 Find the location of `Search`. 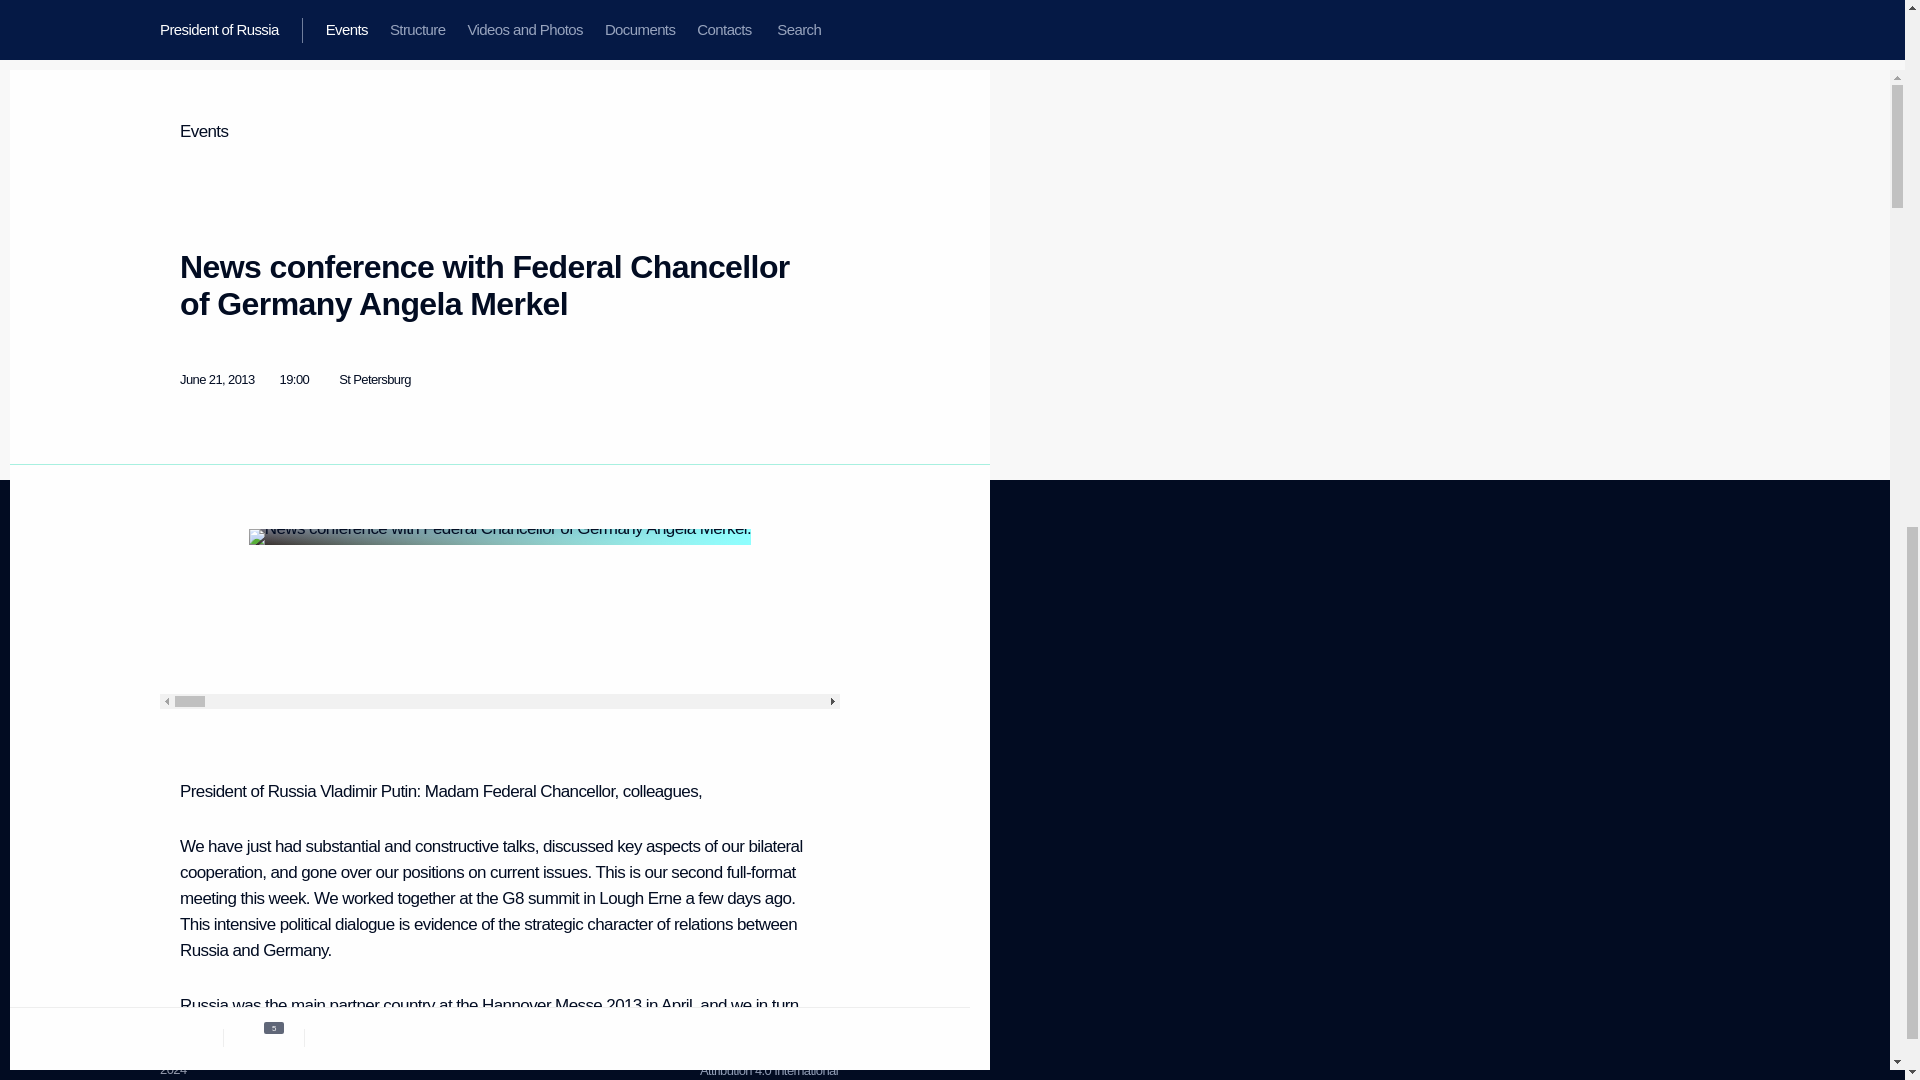

Search is located at coordinates (419, 643).